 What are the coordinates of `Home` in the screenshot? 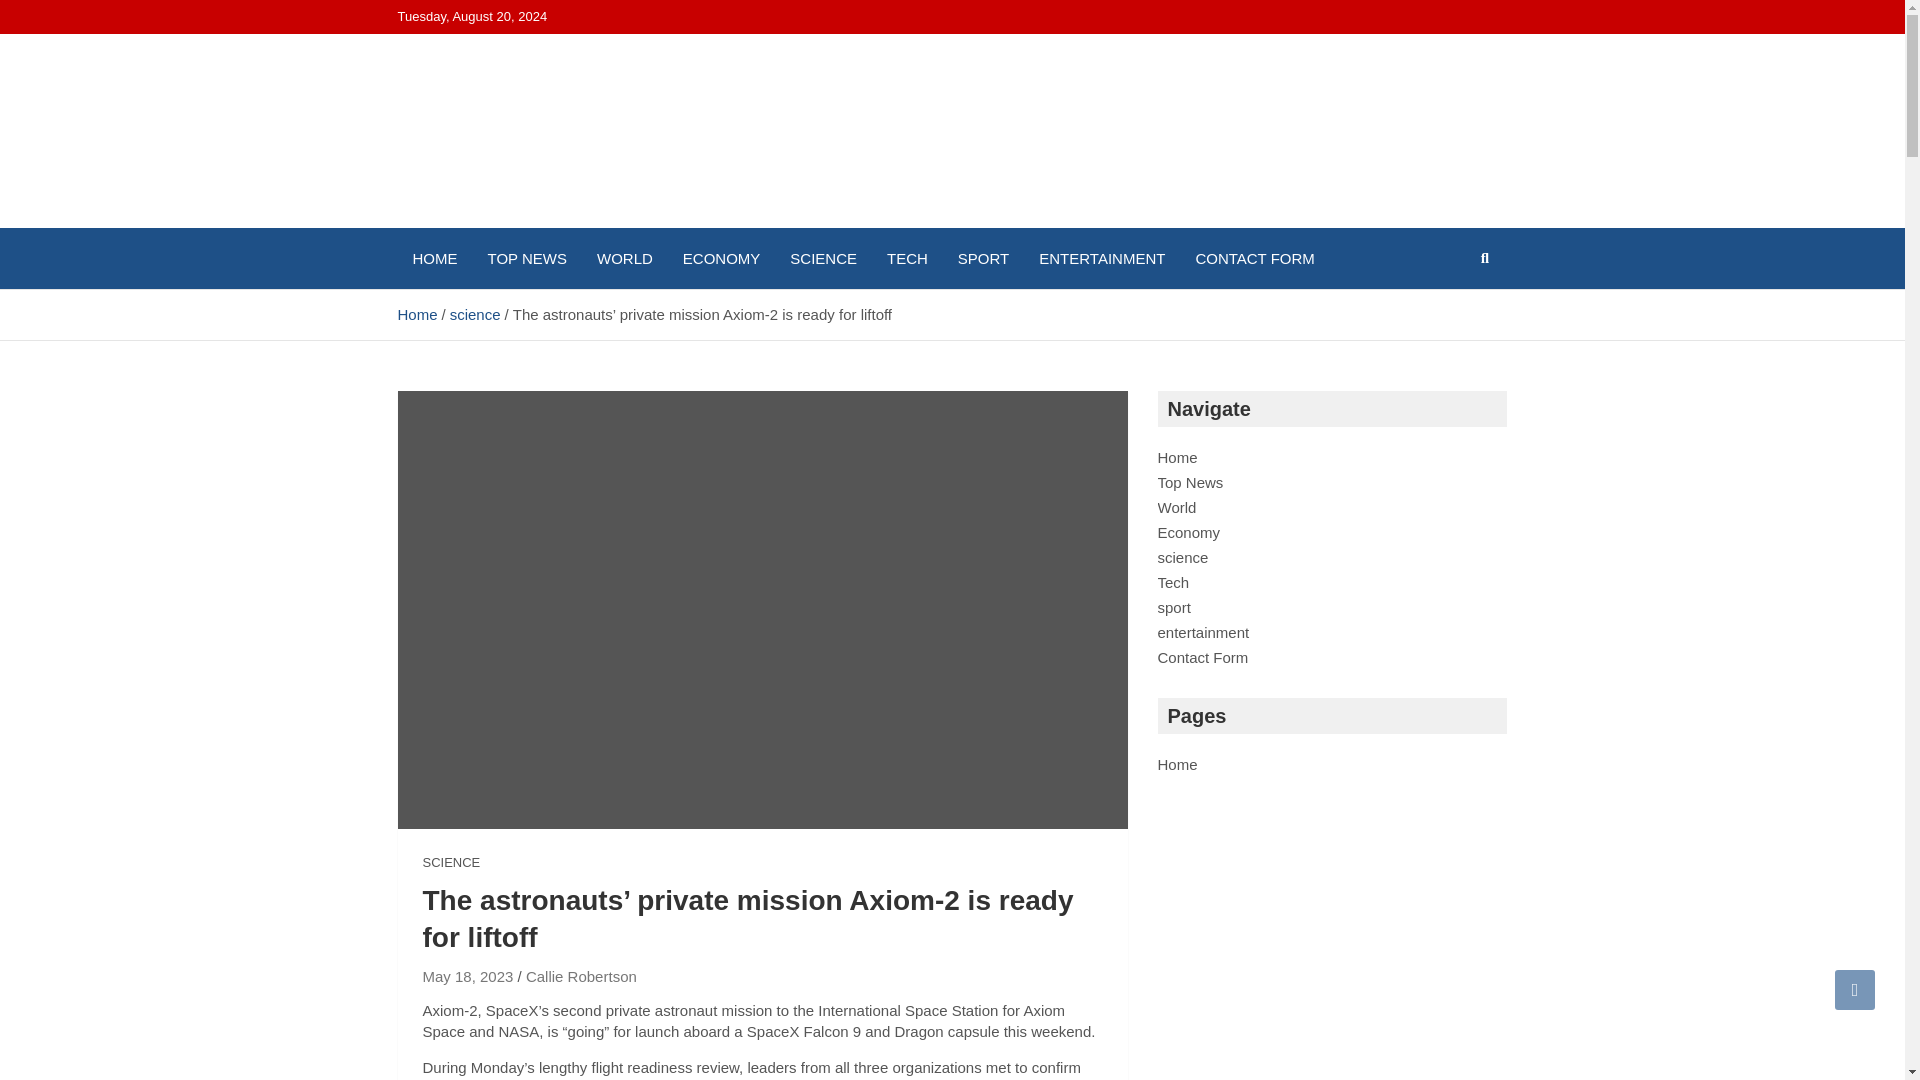 It's located at (417, 314).